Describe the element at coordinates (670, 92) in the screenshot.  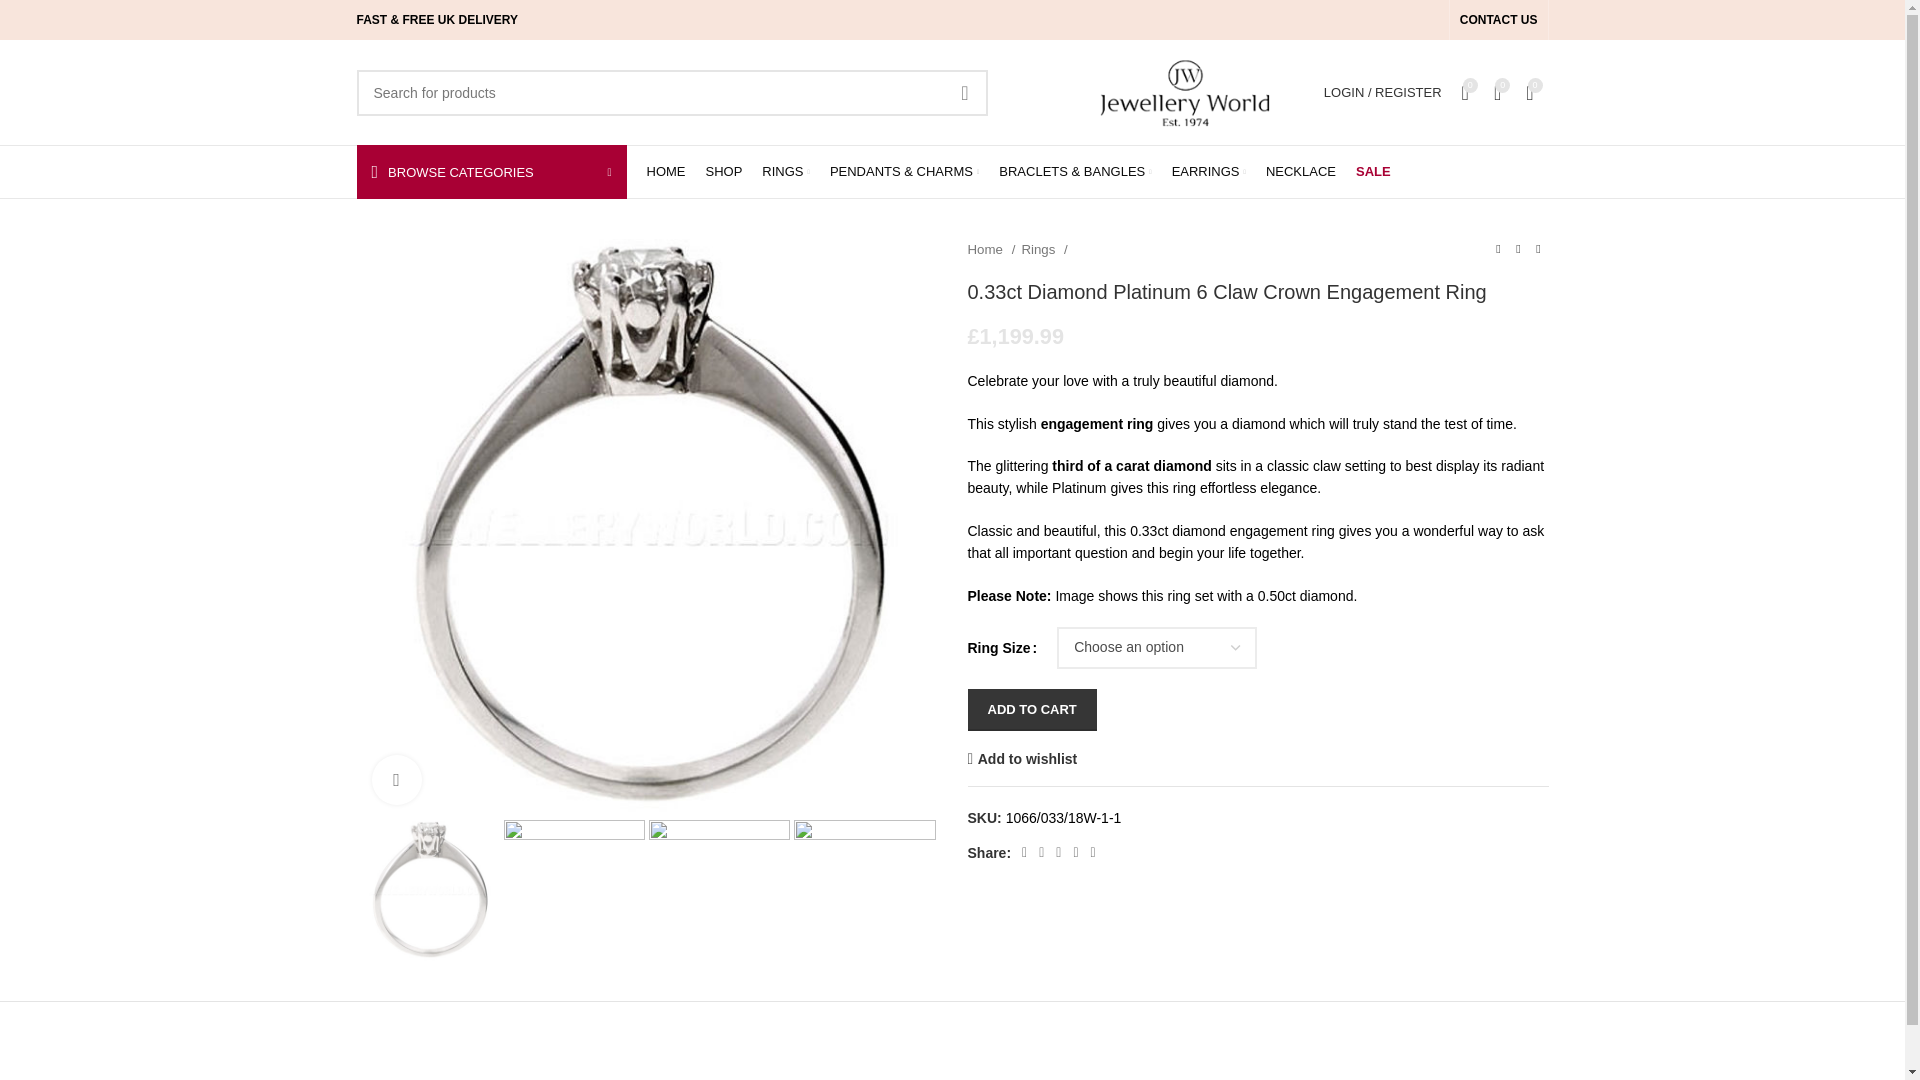
I see `Search for products` at that location.